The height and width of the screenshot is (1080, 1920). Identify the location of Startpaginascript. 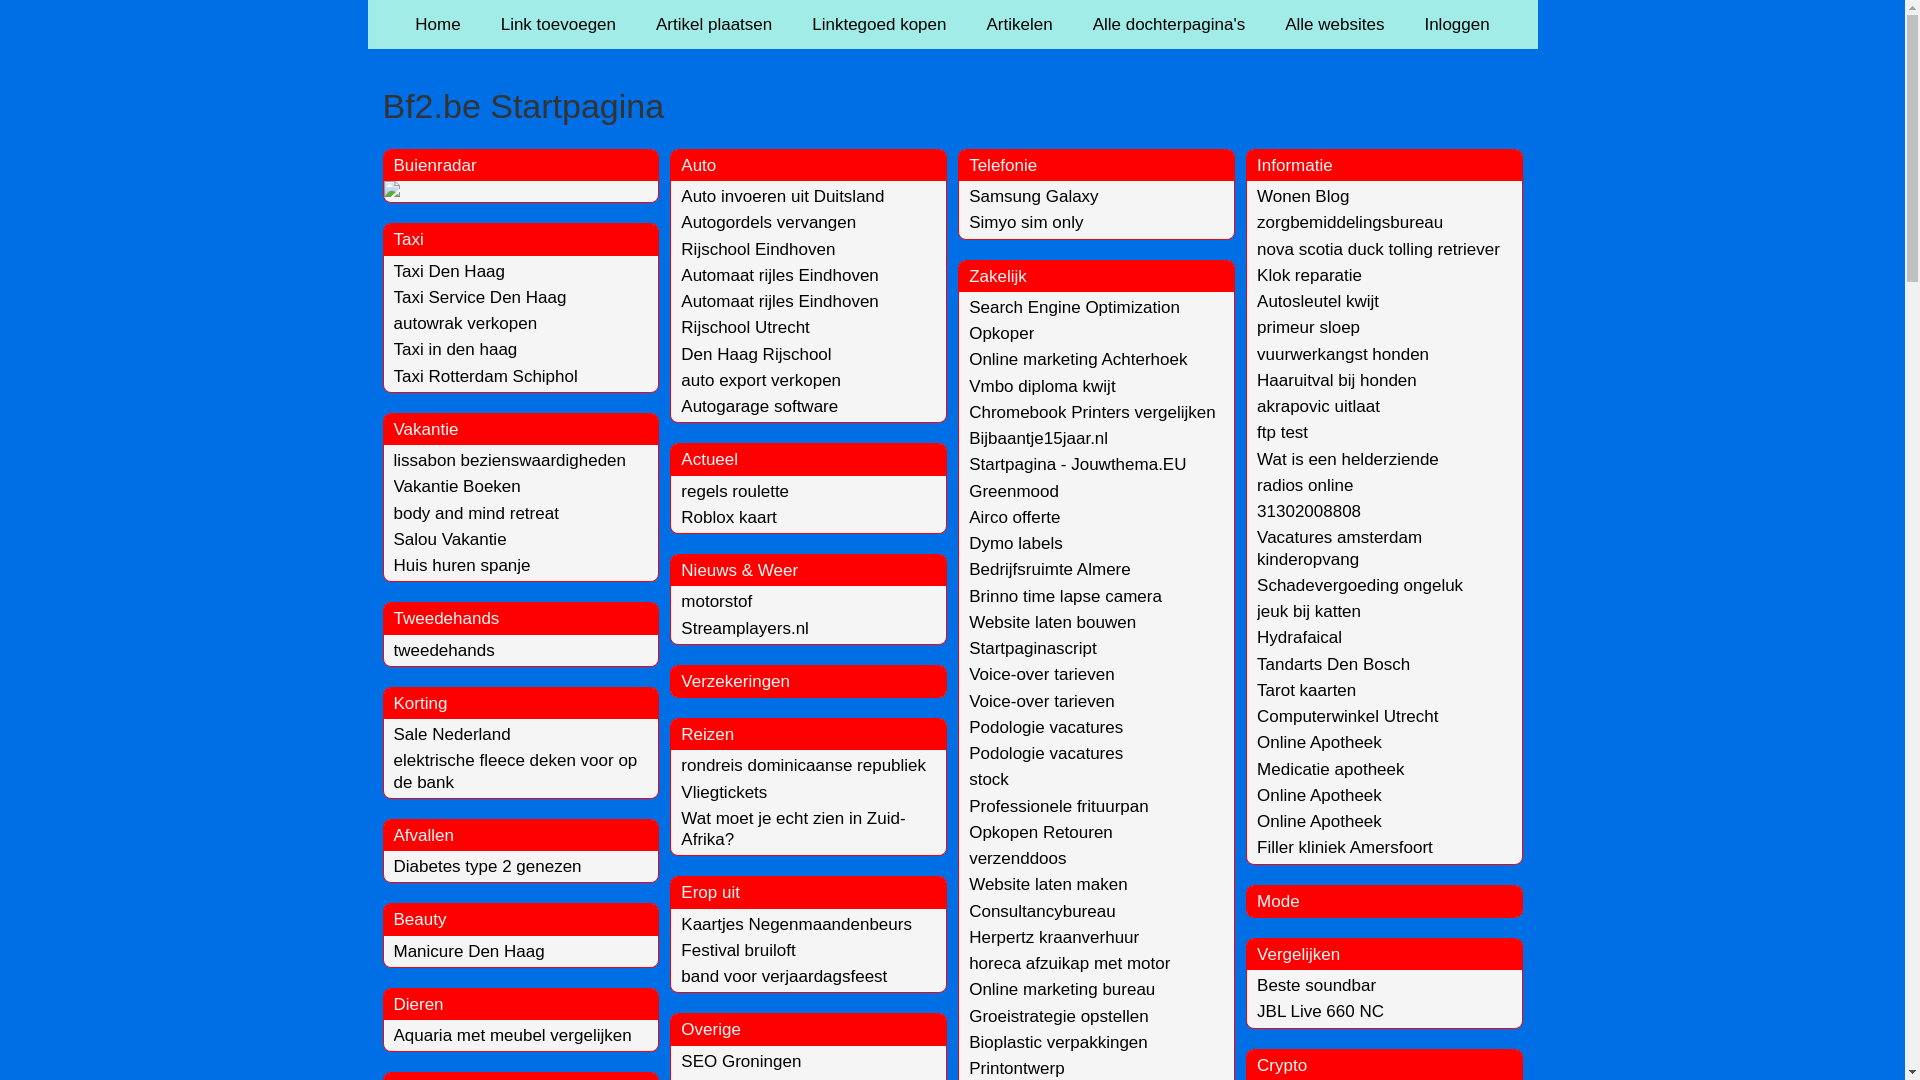
(1032, 648).